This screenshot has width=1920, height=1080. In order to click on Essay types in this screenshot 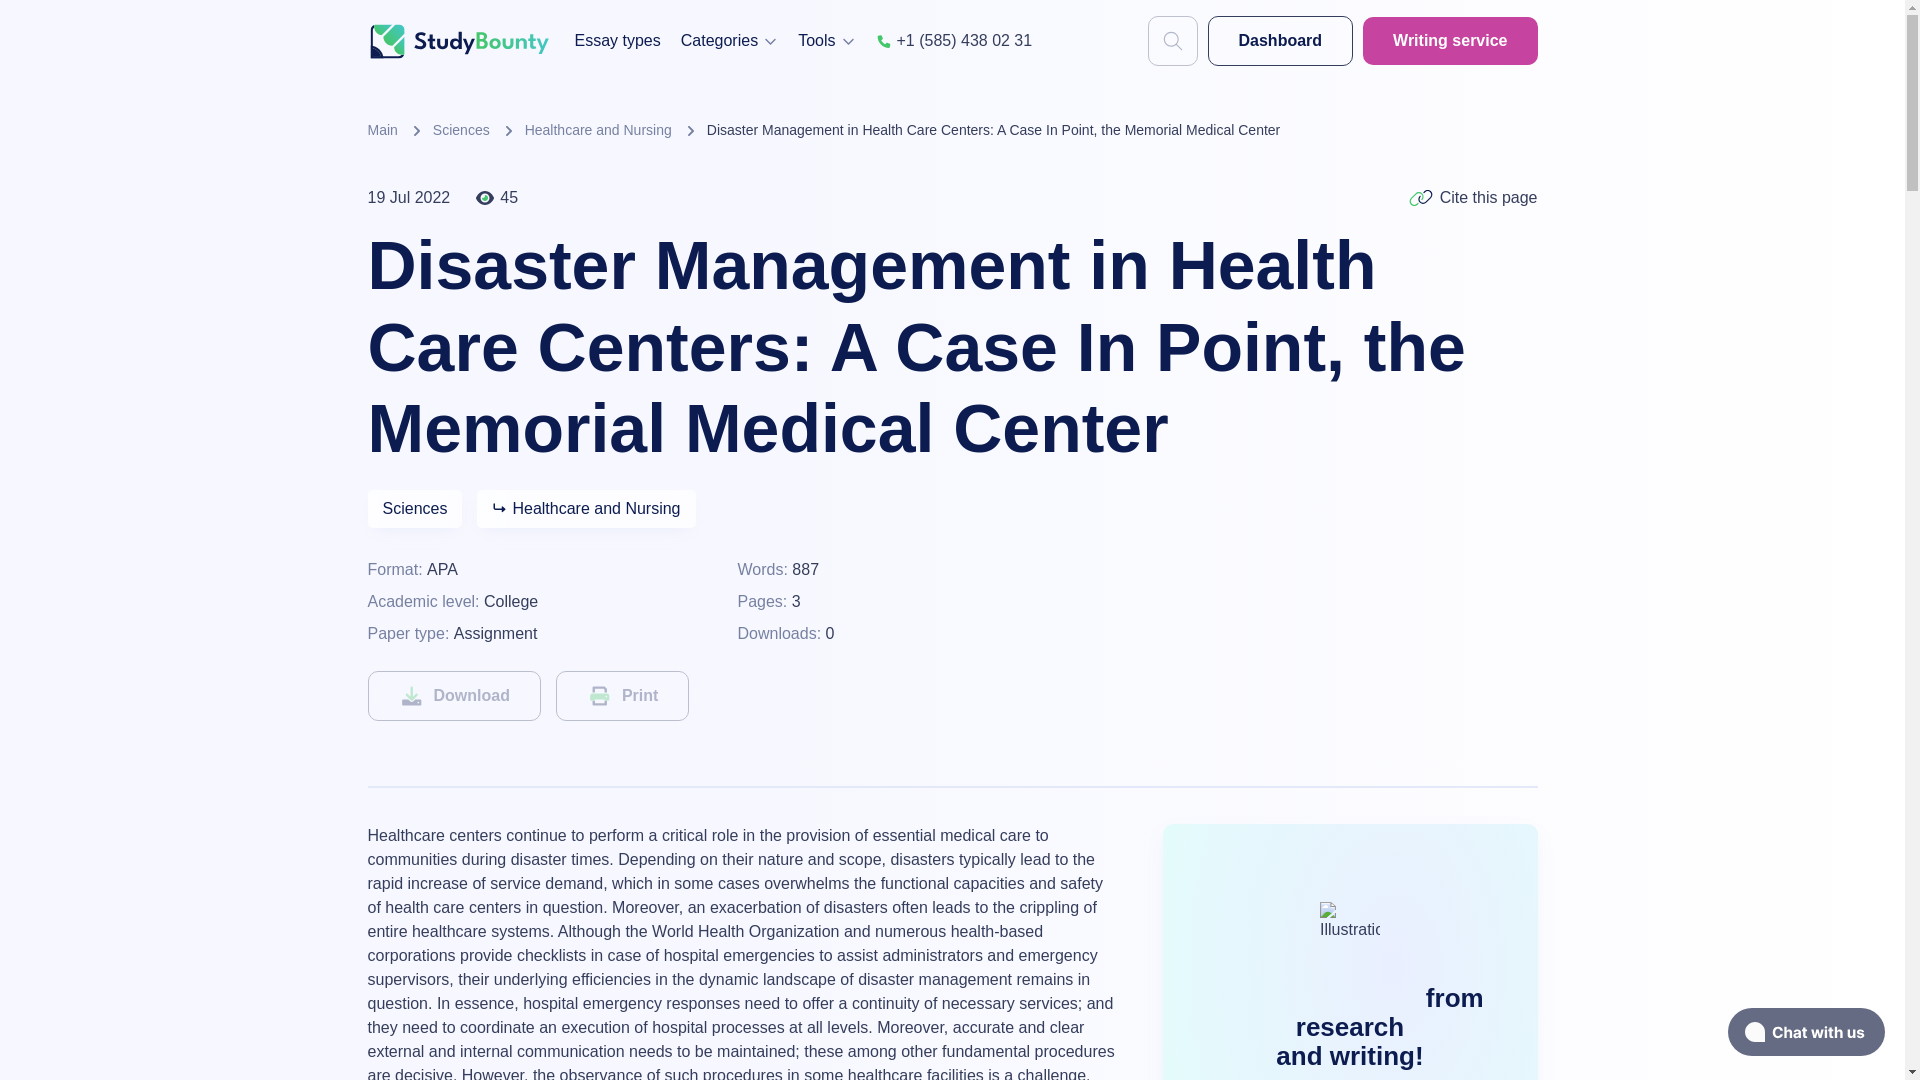, I will do `click(617, 40)`.